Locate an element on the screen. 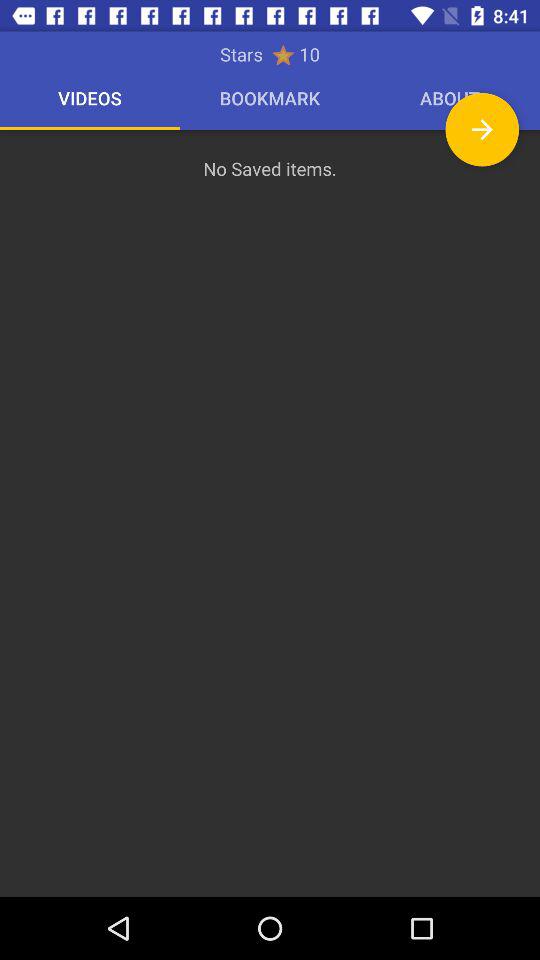 This screenshot has width=540, height=960. choose the icon next to the bookmark icon is located at coordinates (482, 129).